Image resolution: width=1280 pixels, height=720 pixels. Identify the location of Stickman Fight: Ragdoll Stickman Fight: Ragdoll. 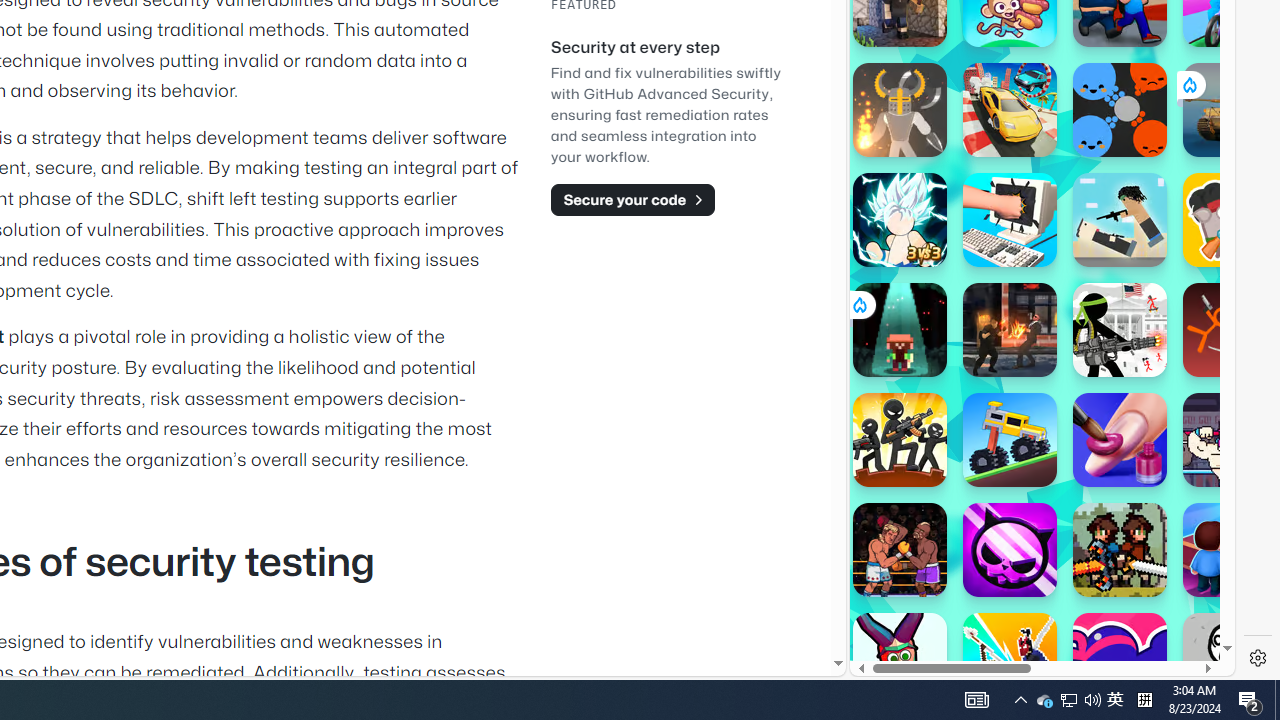
(1230, 330).